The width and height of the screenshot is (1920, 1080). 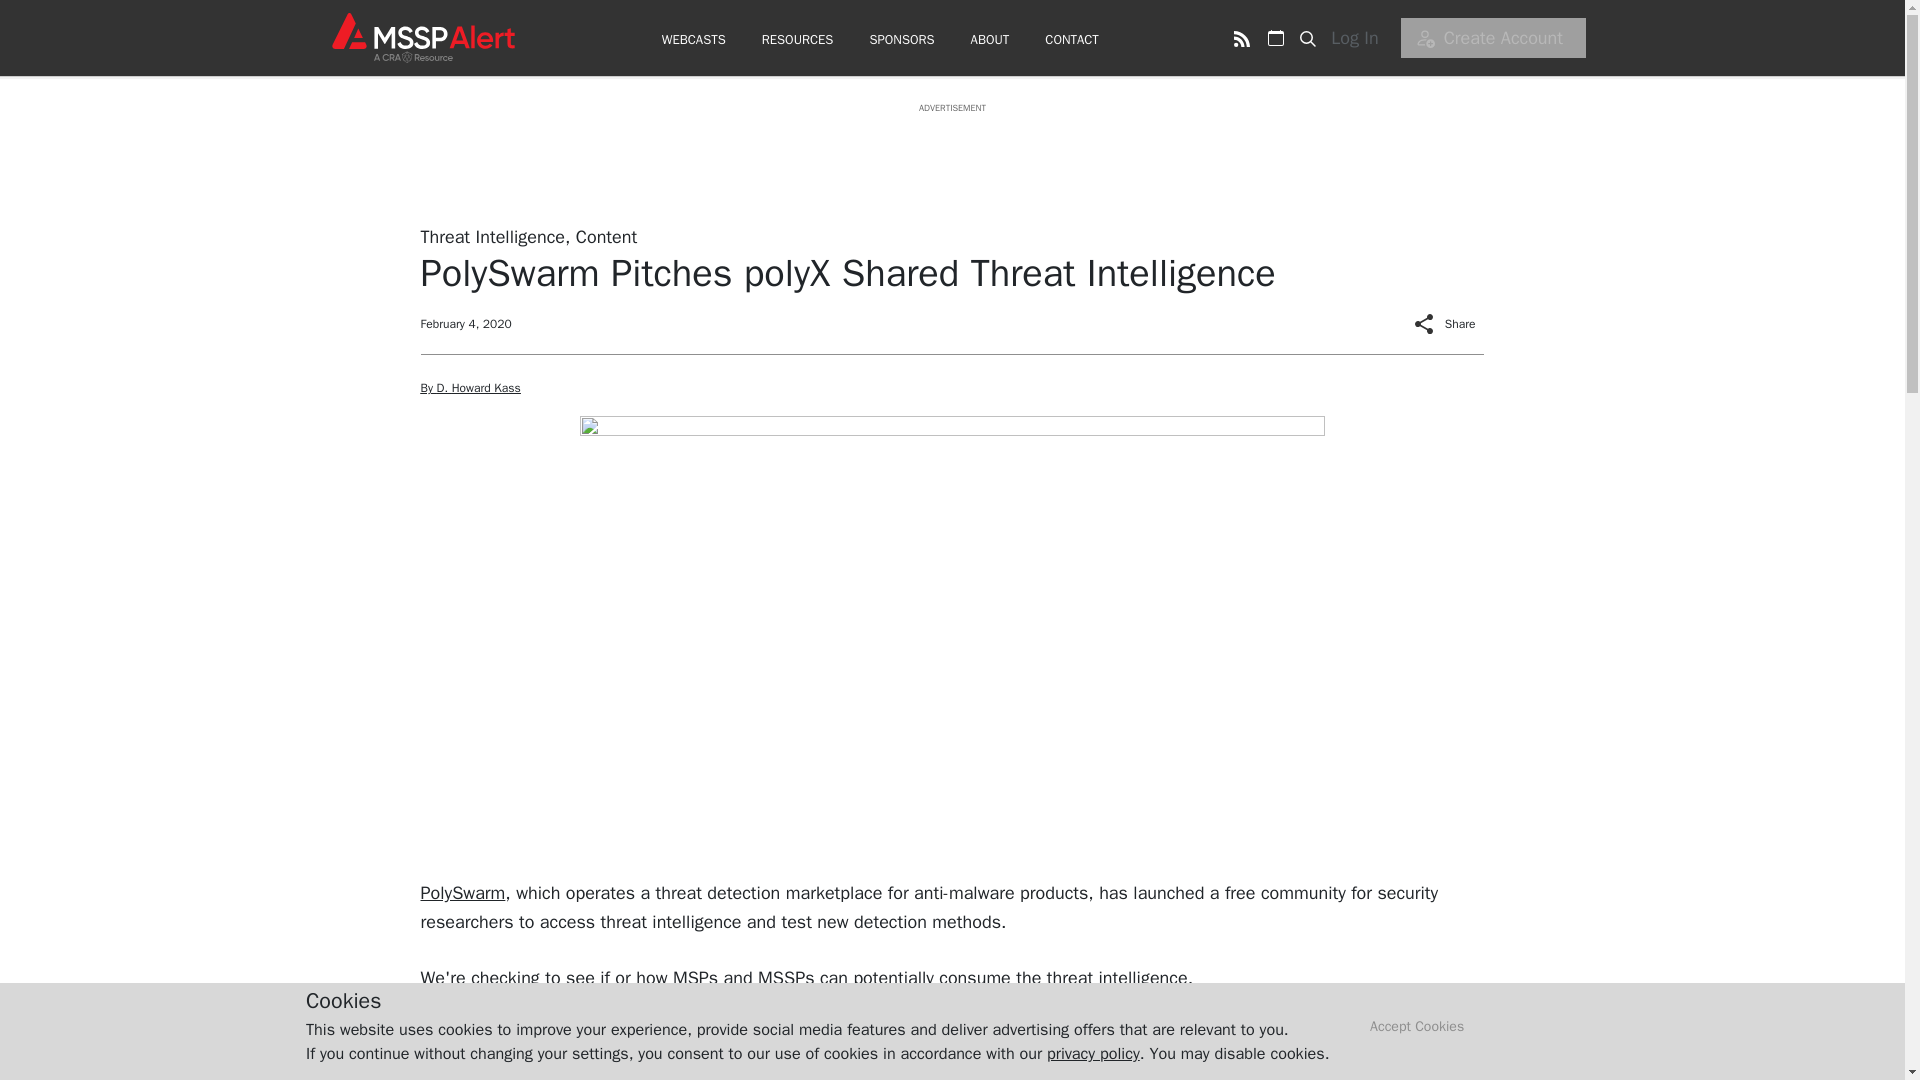 What do you see at coordinates (1276, 38) in the screenshot?
I see `View Cybersecurity Conference Calendar` at bounding box center [1276, 38].